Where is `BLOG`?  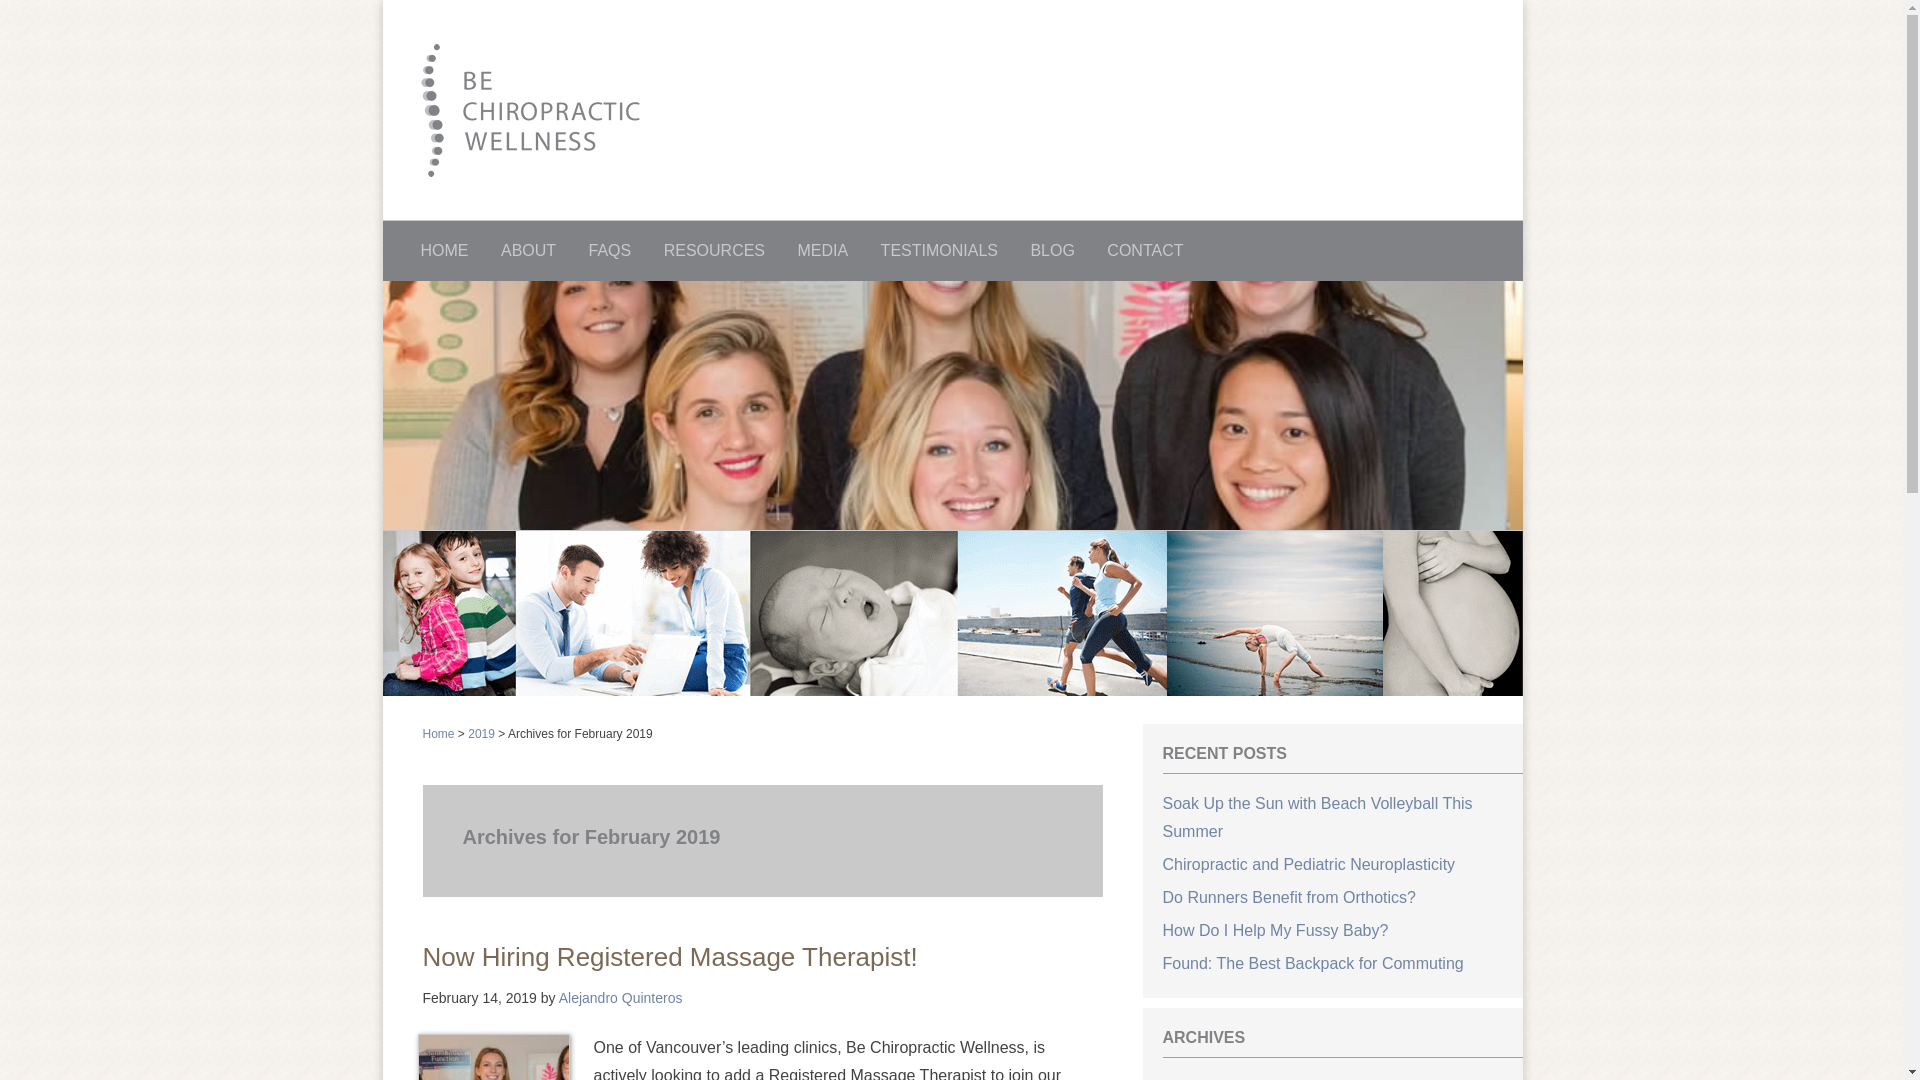 BLOG is located at coordinates (1052, 251).